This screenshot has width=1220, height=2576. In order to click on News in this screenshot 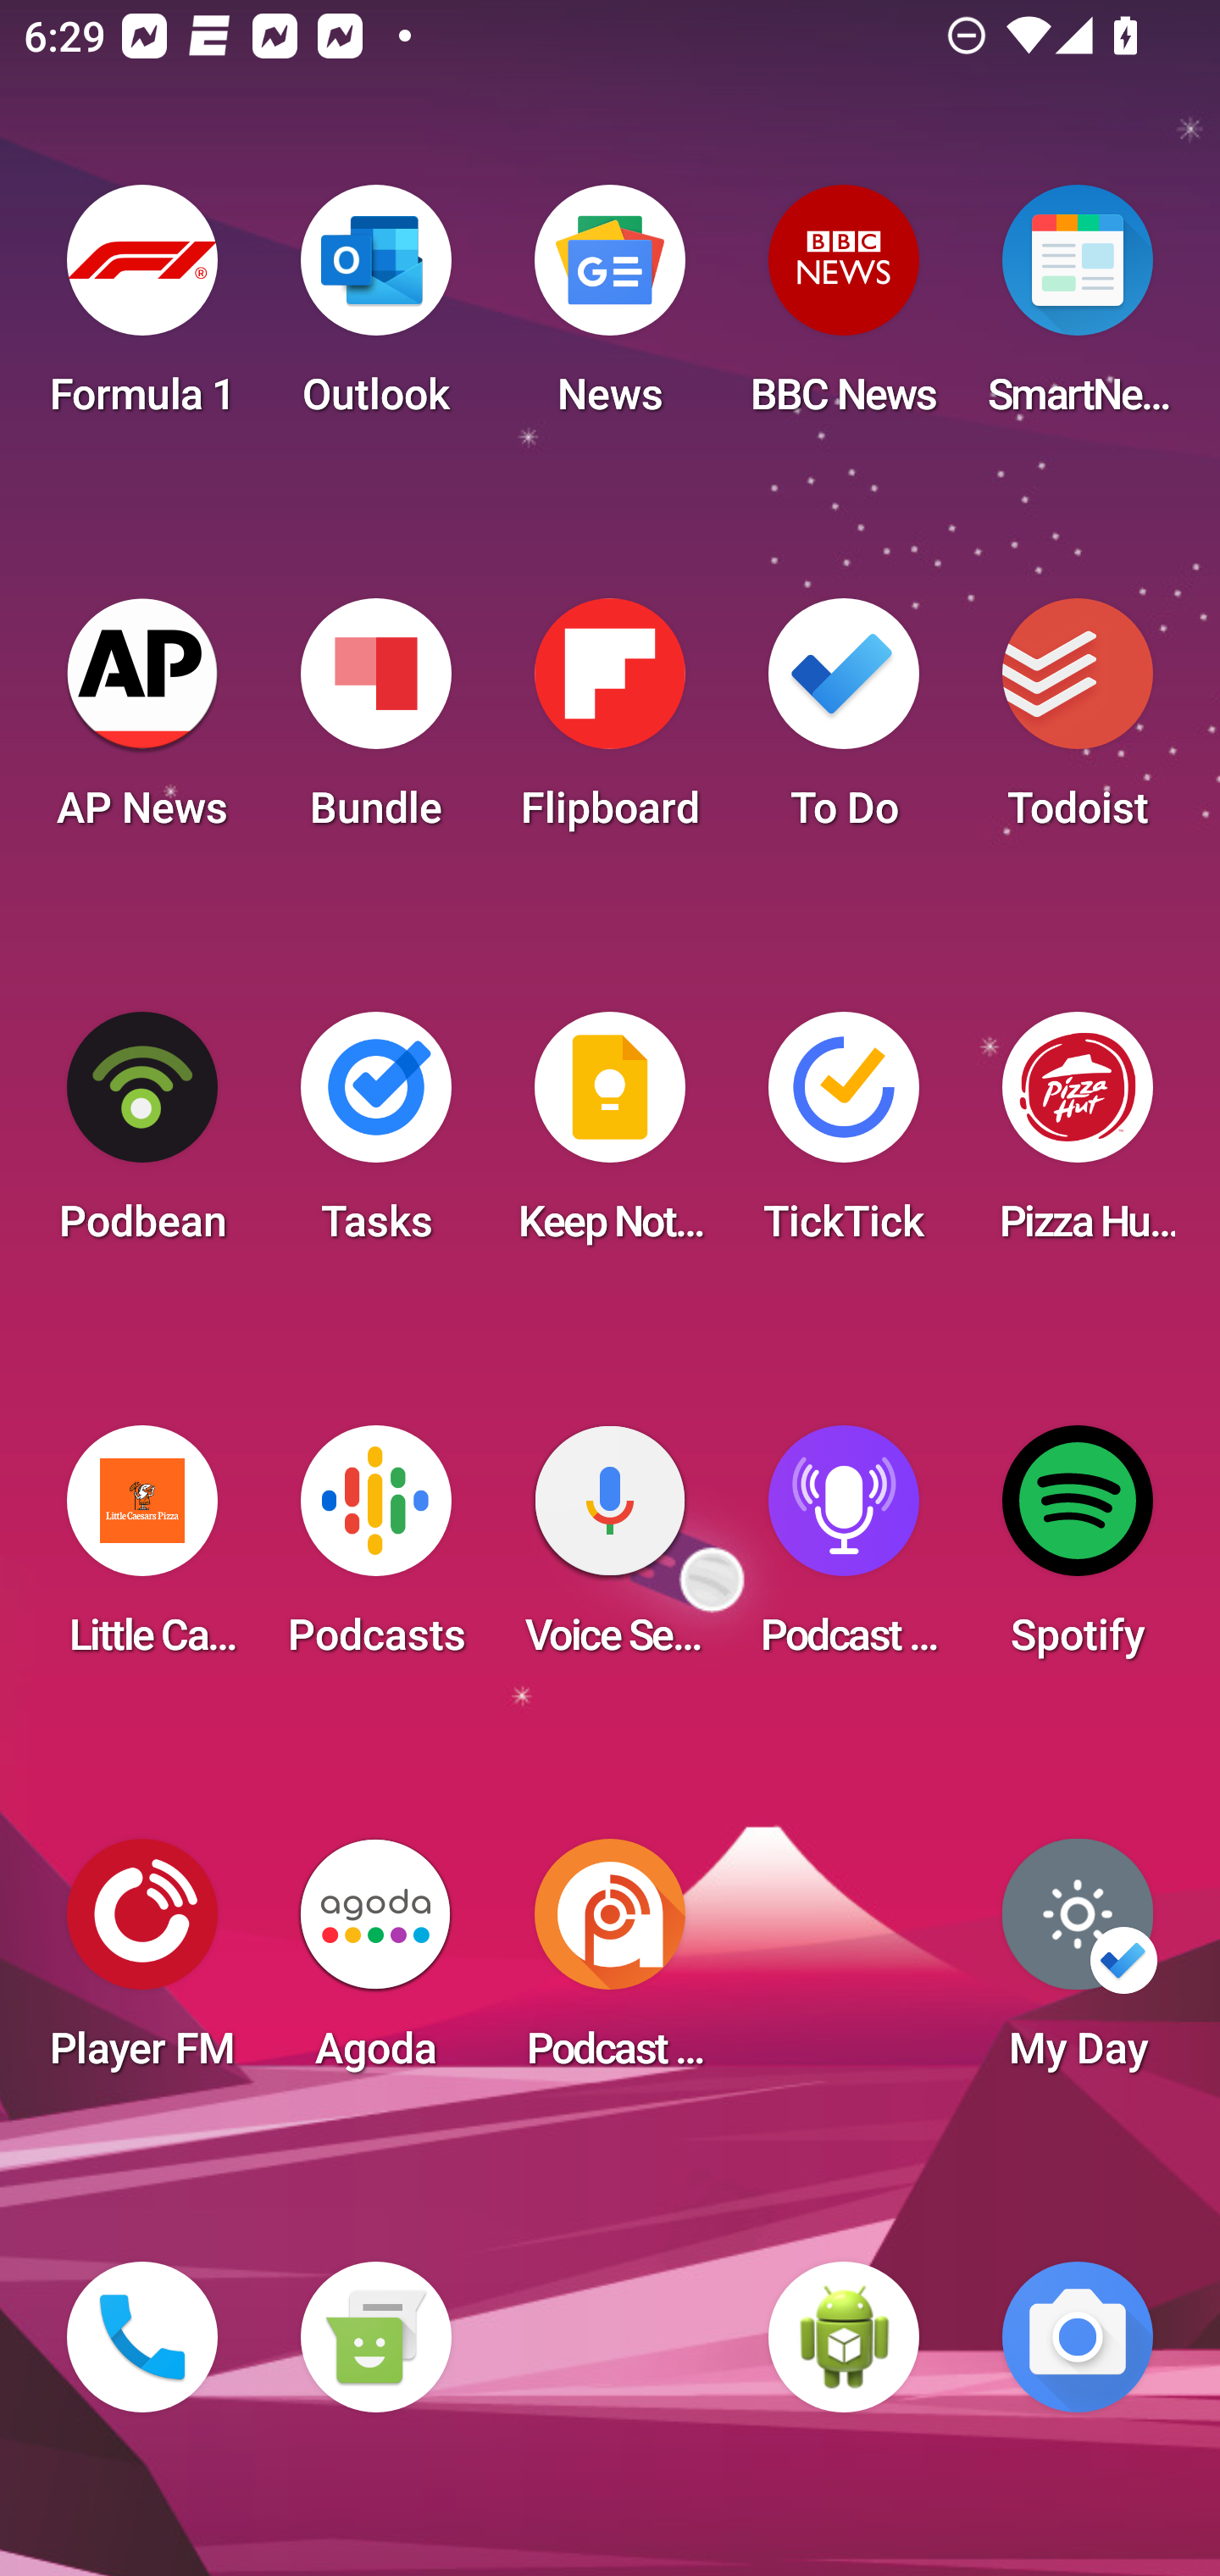, I will do `click(610, 310)`.